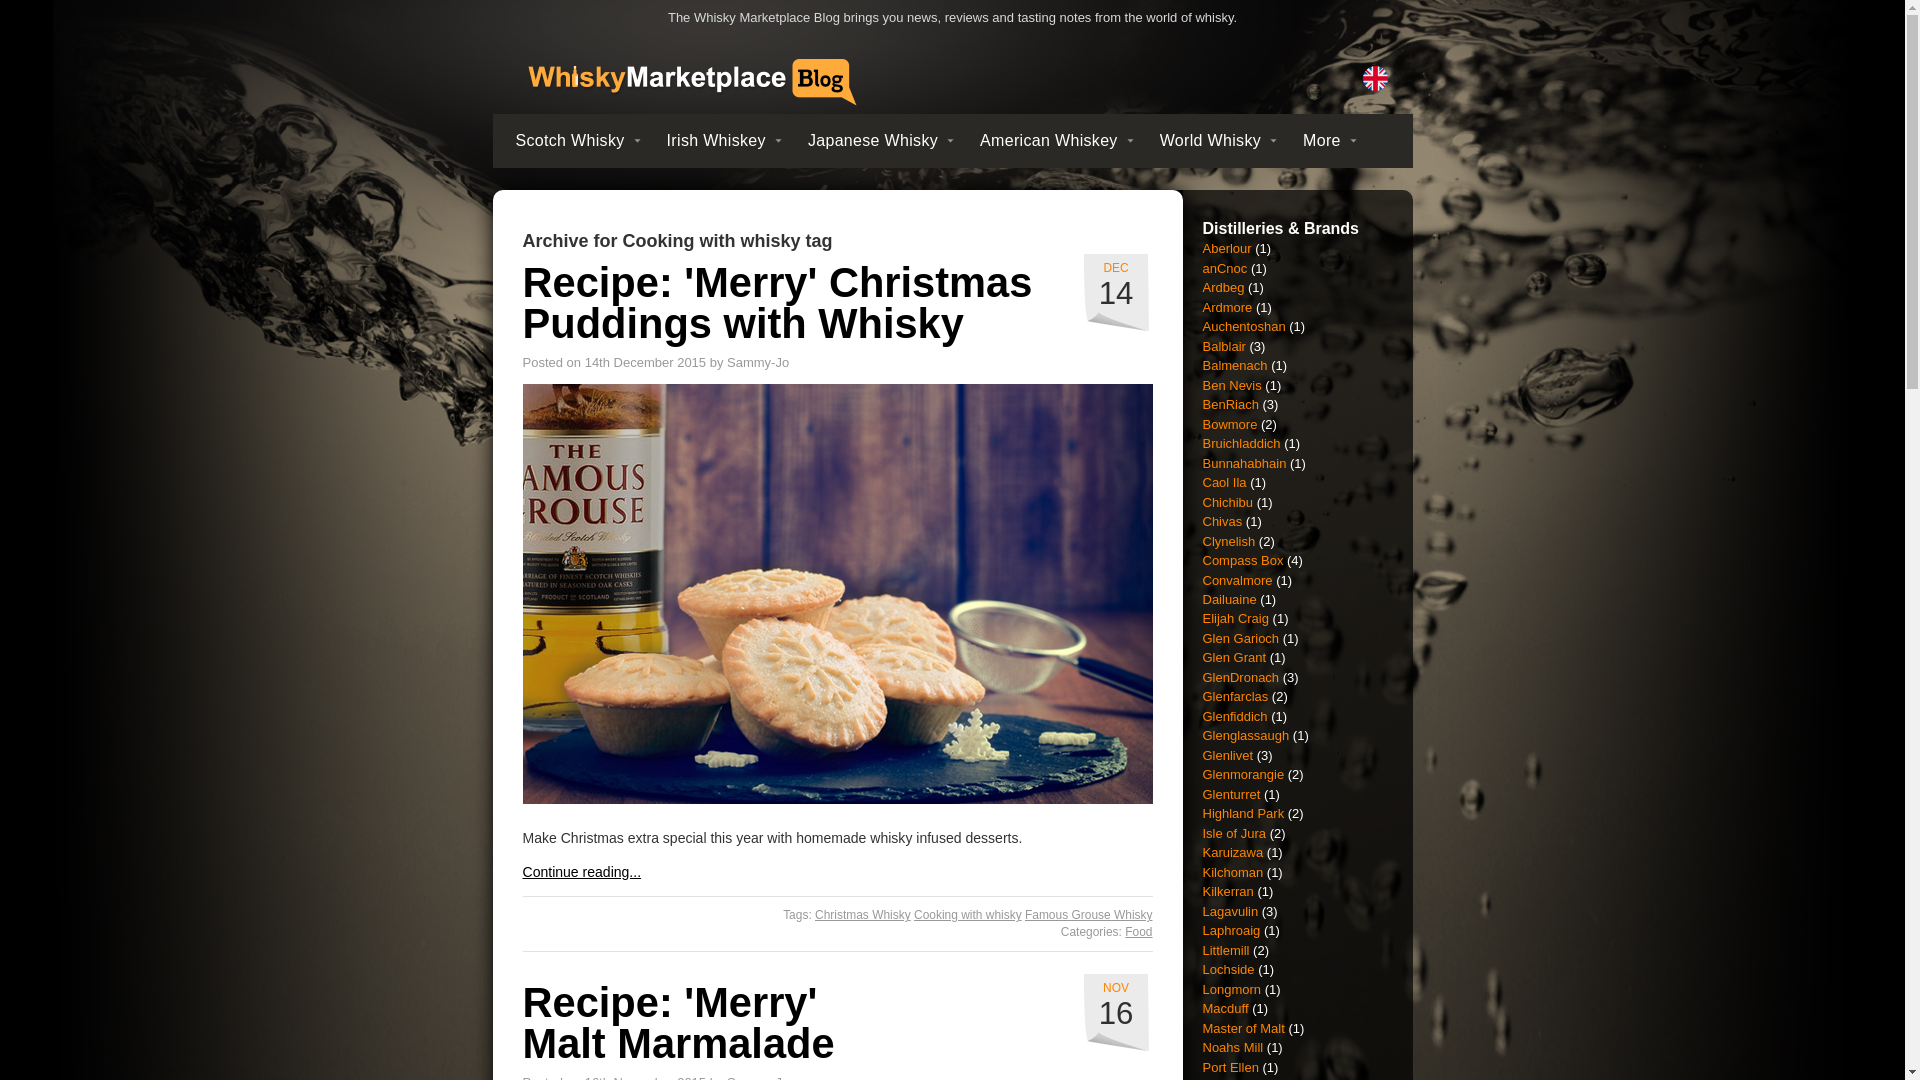  Describe the element at coordinates (1242, 560) in the screenshot. I see `View all posts filed under Compass Box Whisky` at that location.